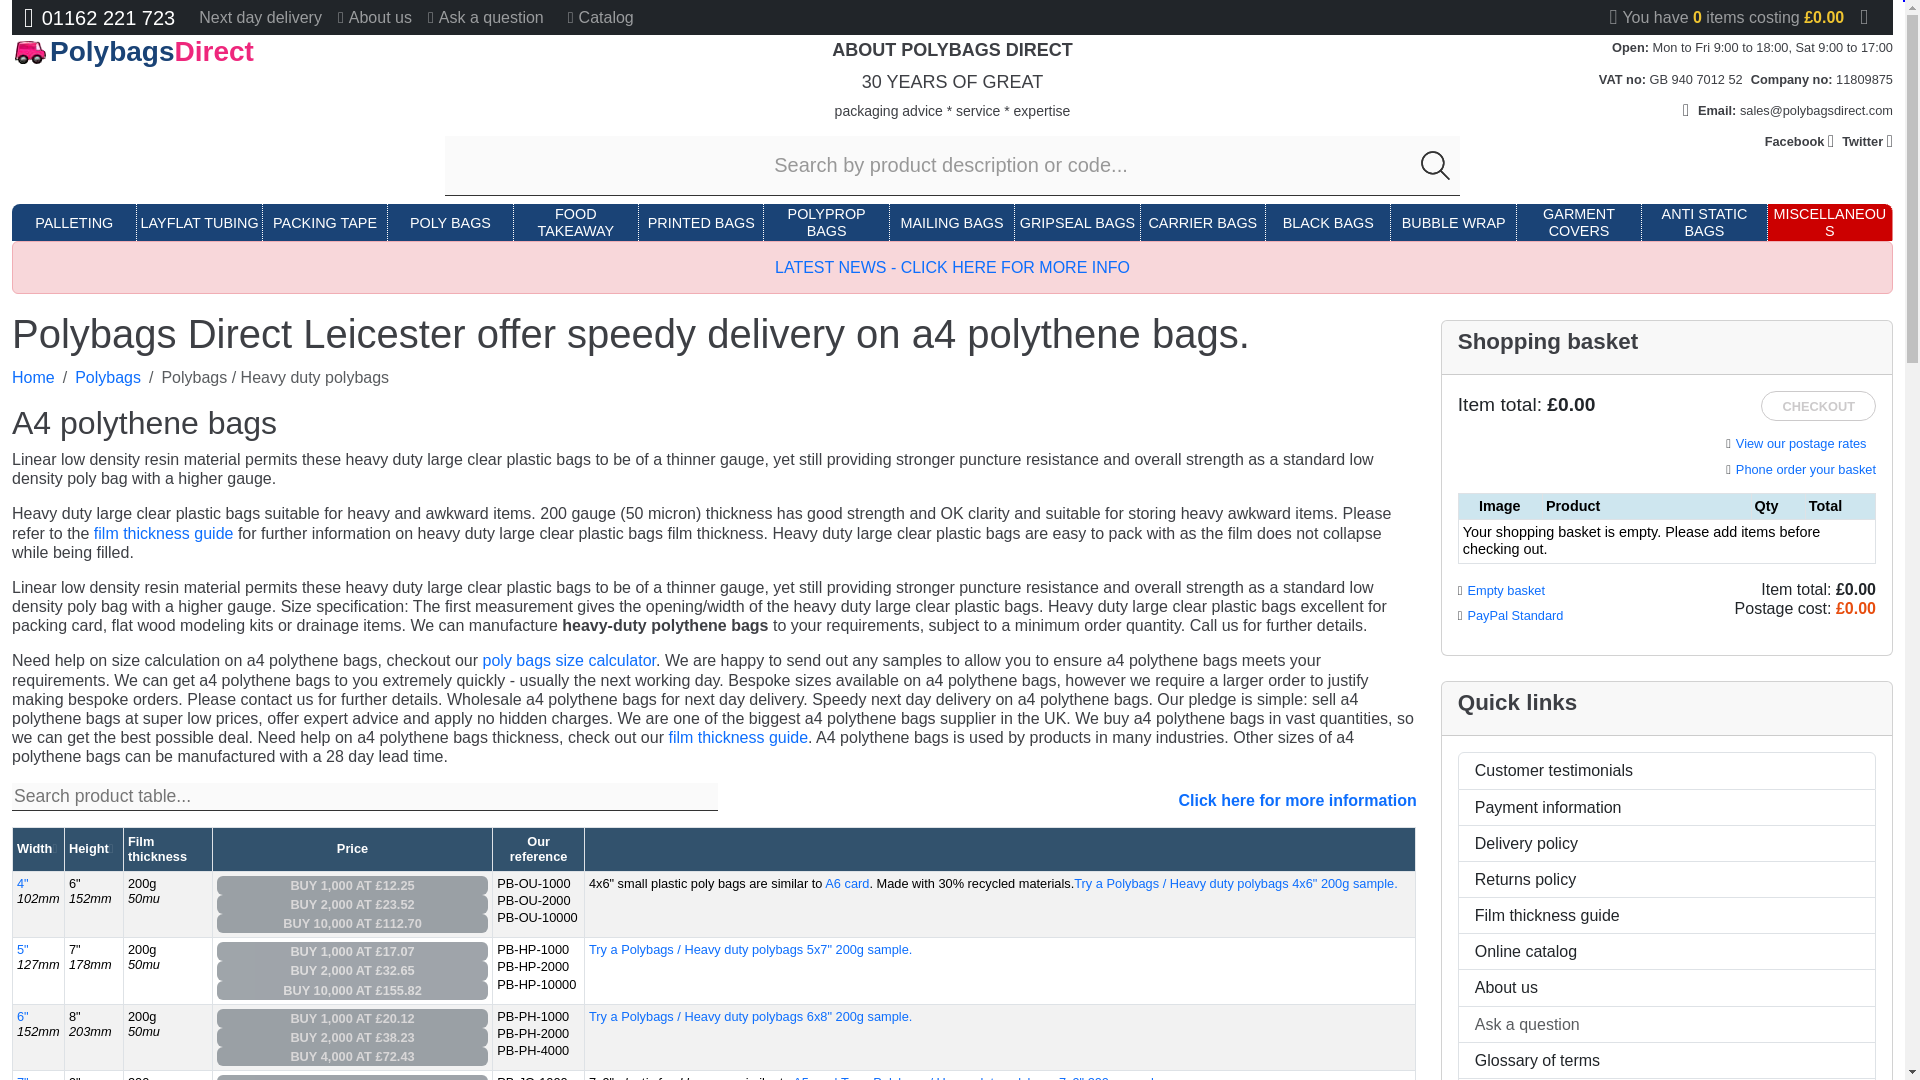 The width and height of the screenshot is (1920, 1080). Describe the element at coordinates (98, 18) in the screenshot. I see `01162 221 723` at that location.